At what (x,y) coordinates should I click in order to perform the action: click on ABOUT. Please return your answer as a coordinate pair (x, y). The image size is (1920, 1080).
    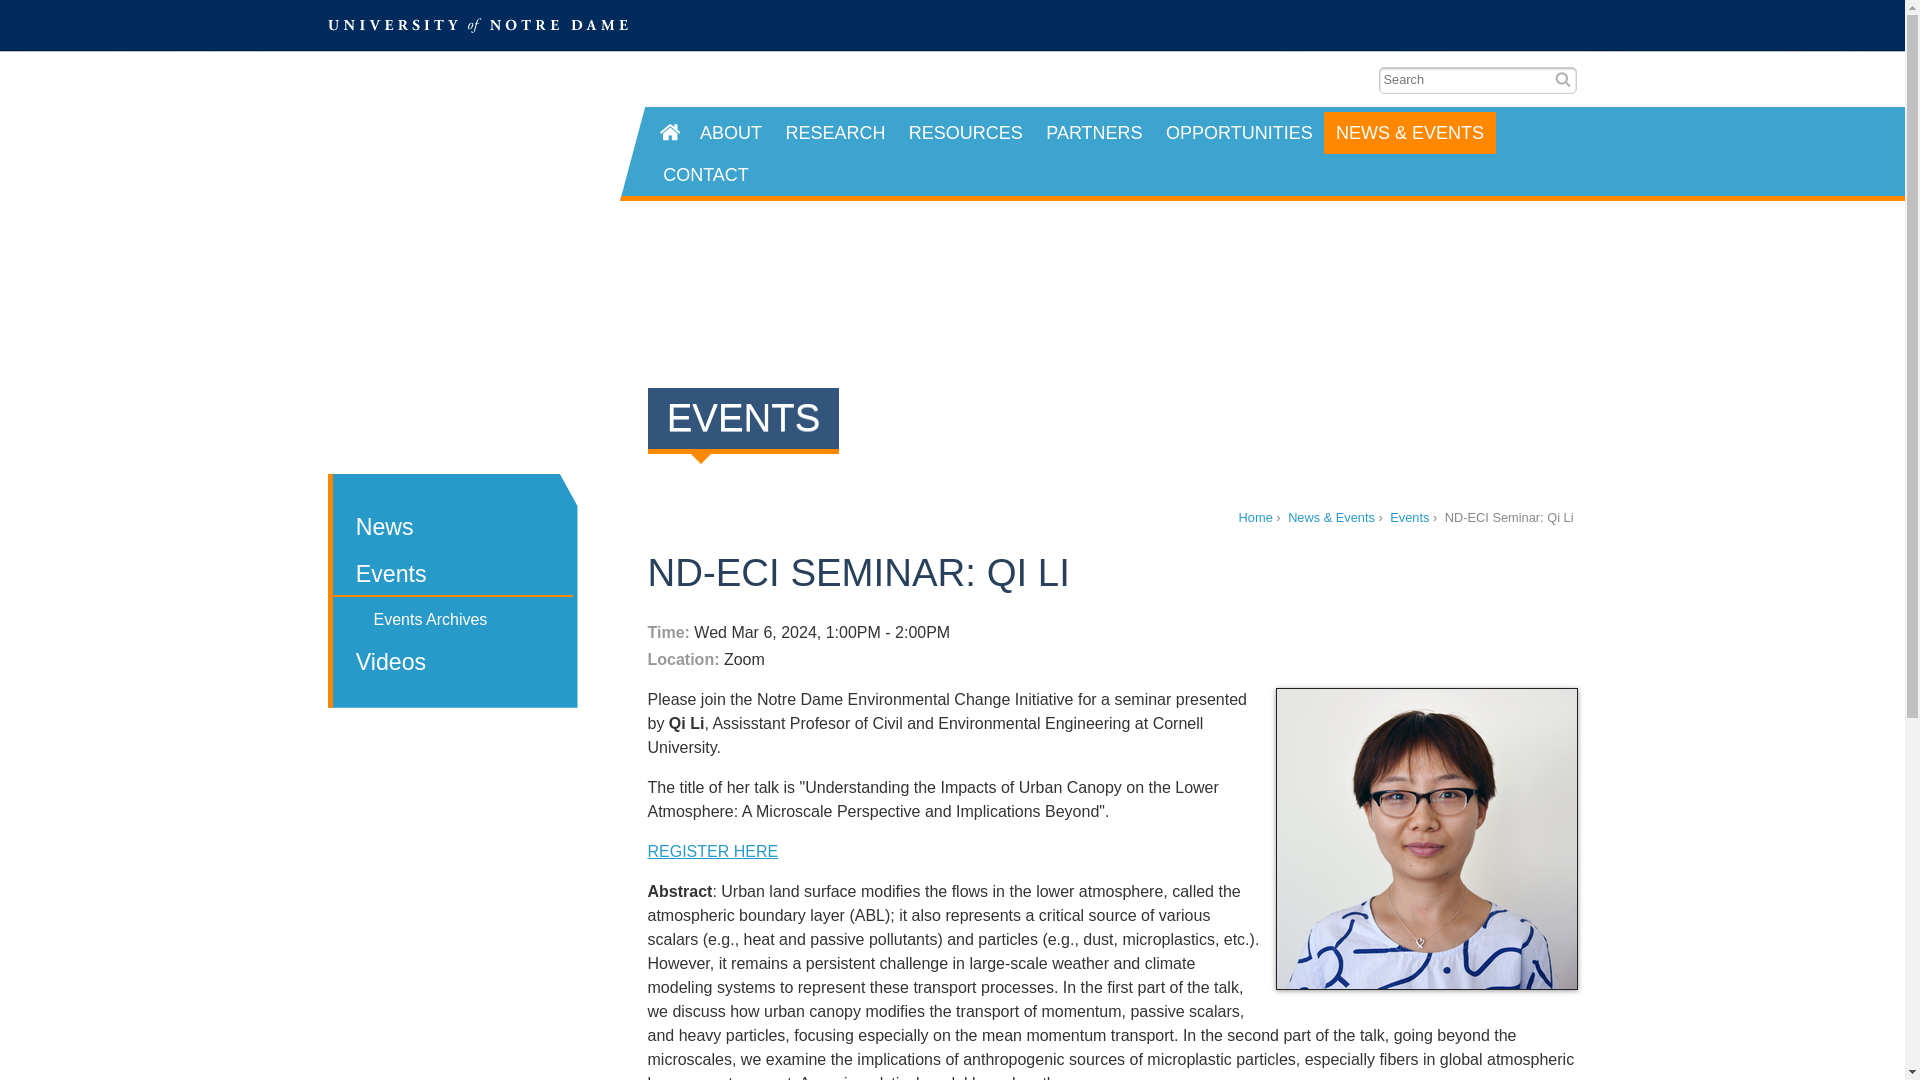
    Looking at the image, I should click on (730, 133).